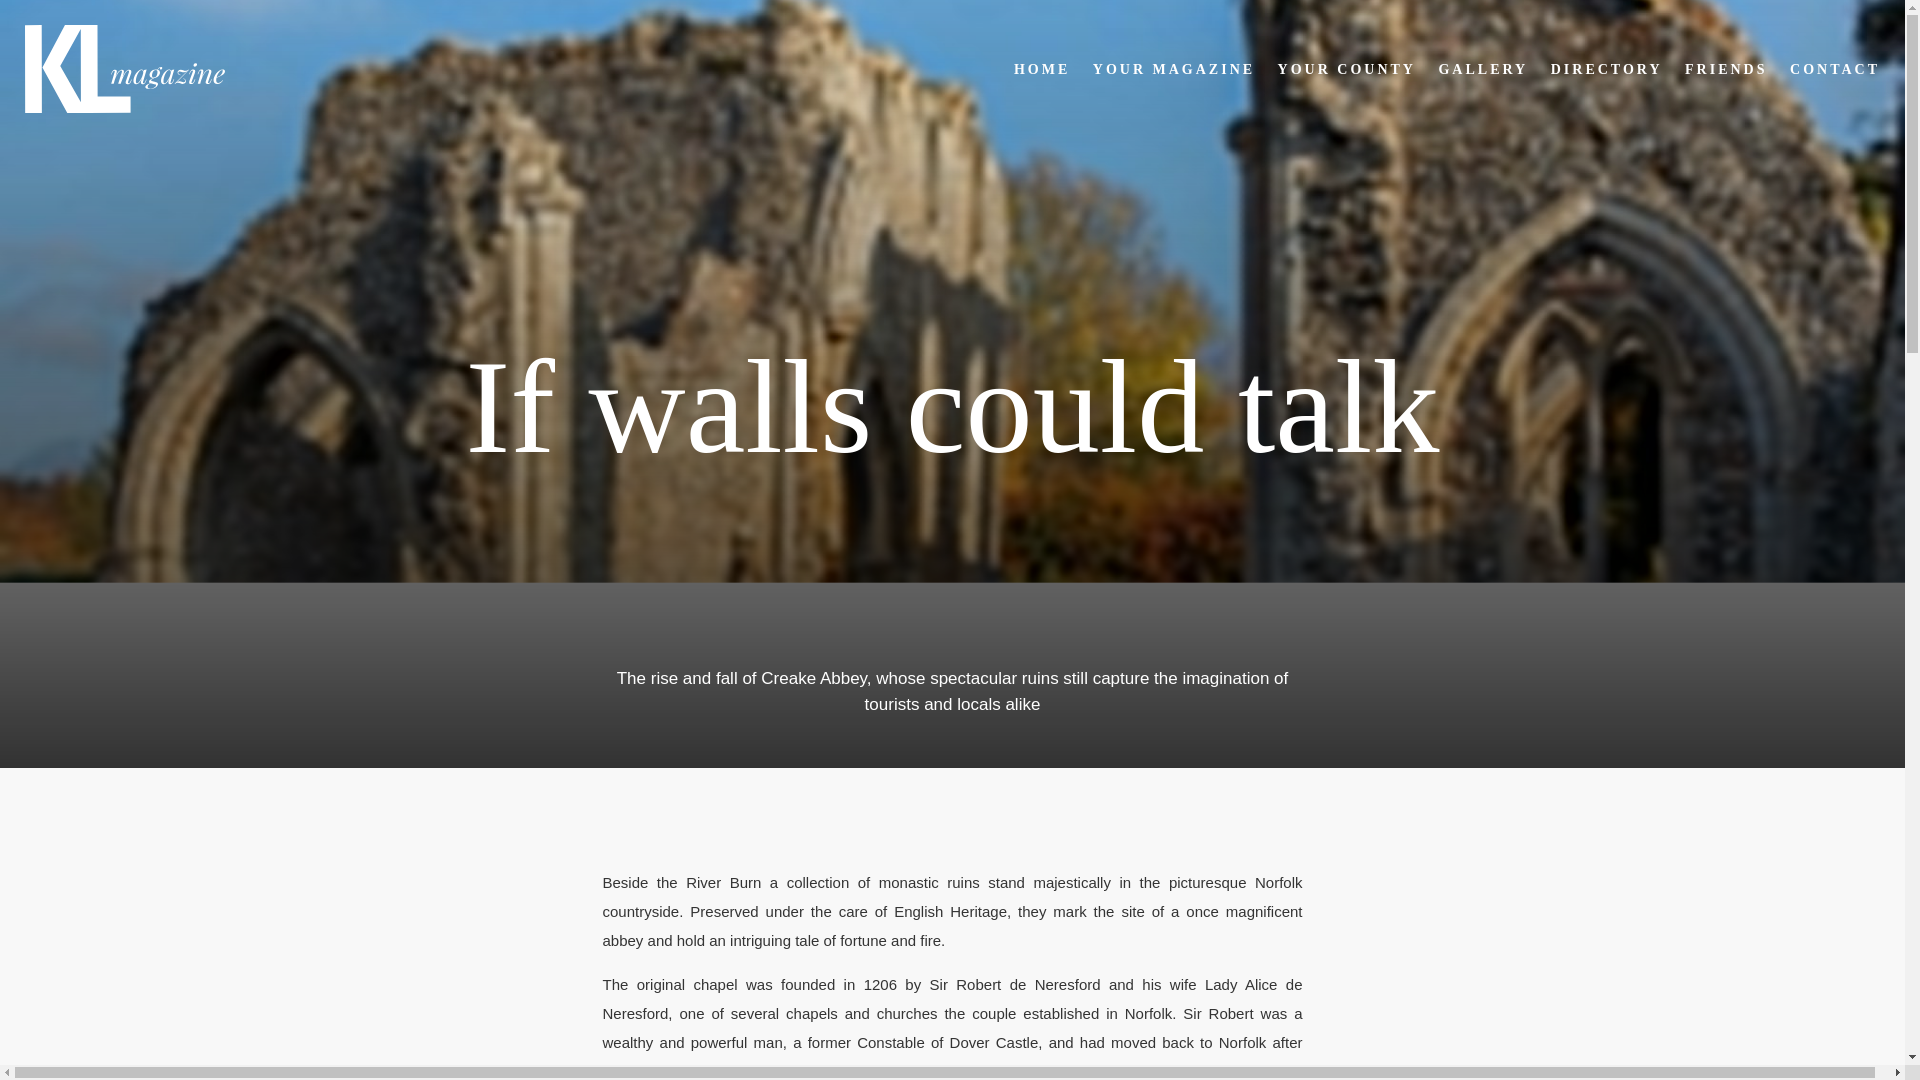  What do you see at coordinates (1347, 68) in the screenshot?
I see `YOUR COUNTY` at bounding box center [1347, 68].